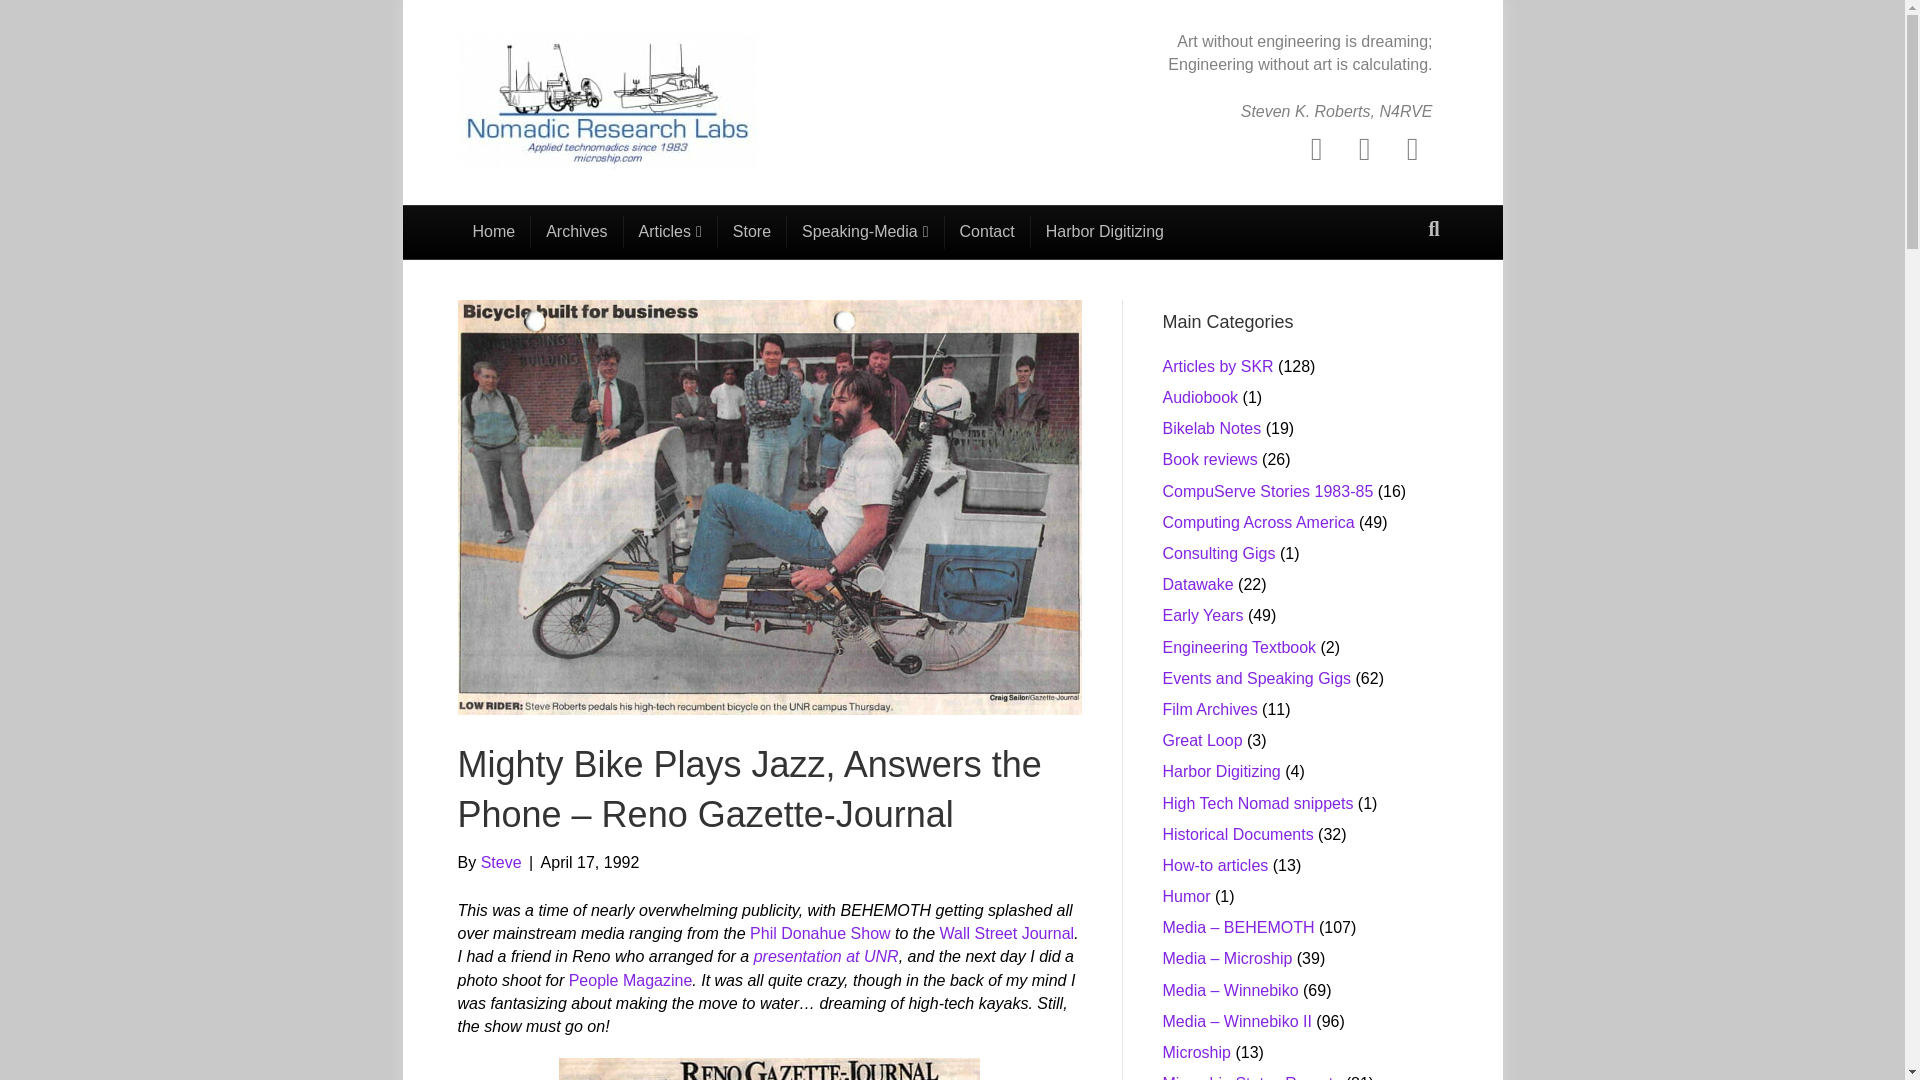 Image resolution: width=1920 pixels, height=1080 pixels. I want to click on Speaking-Media, so click(866, 232).